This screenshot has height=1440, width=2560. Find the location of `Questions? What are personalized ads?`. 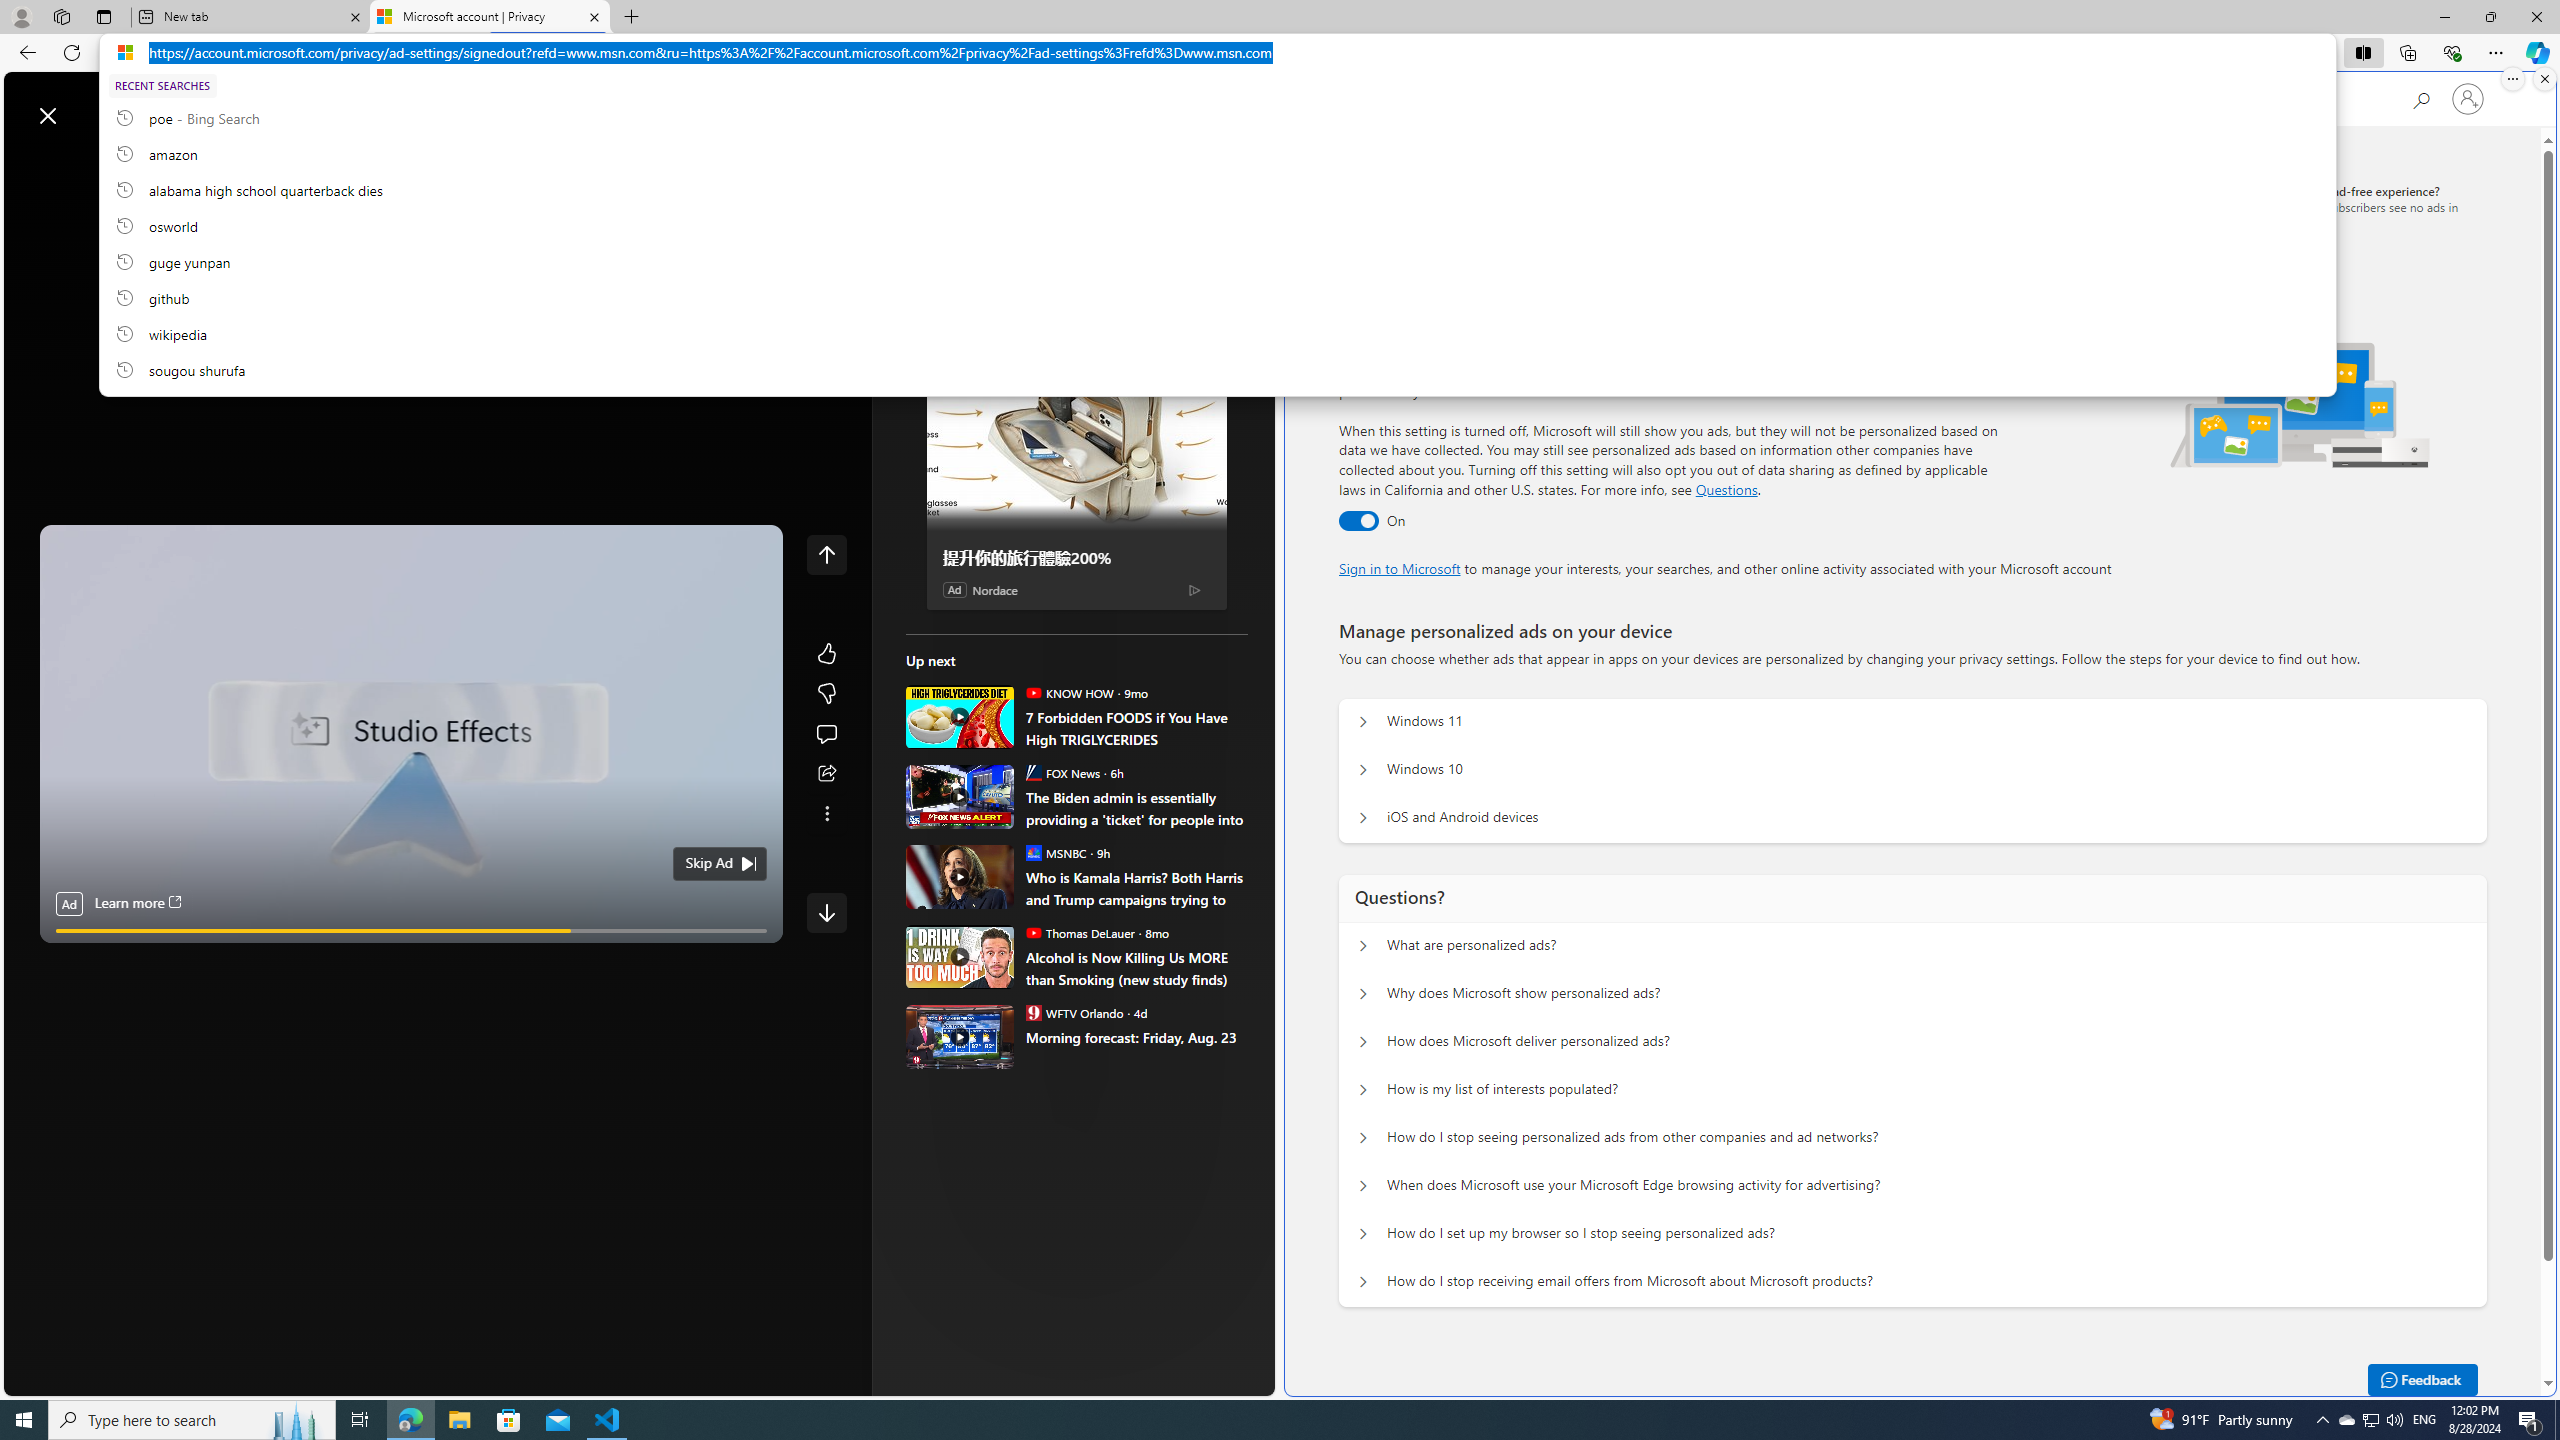

Questions? What are personalized ads? is located at coordinates (1363, 946).